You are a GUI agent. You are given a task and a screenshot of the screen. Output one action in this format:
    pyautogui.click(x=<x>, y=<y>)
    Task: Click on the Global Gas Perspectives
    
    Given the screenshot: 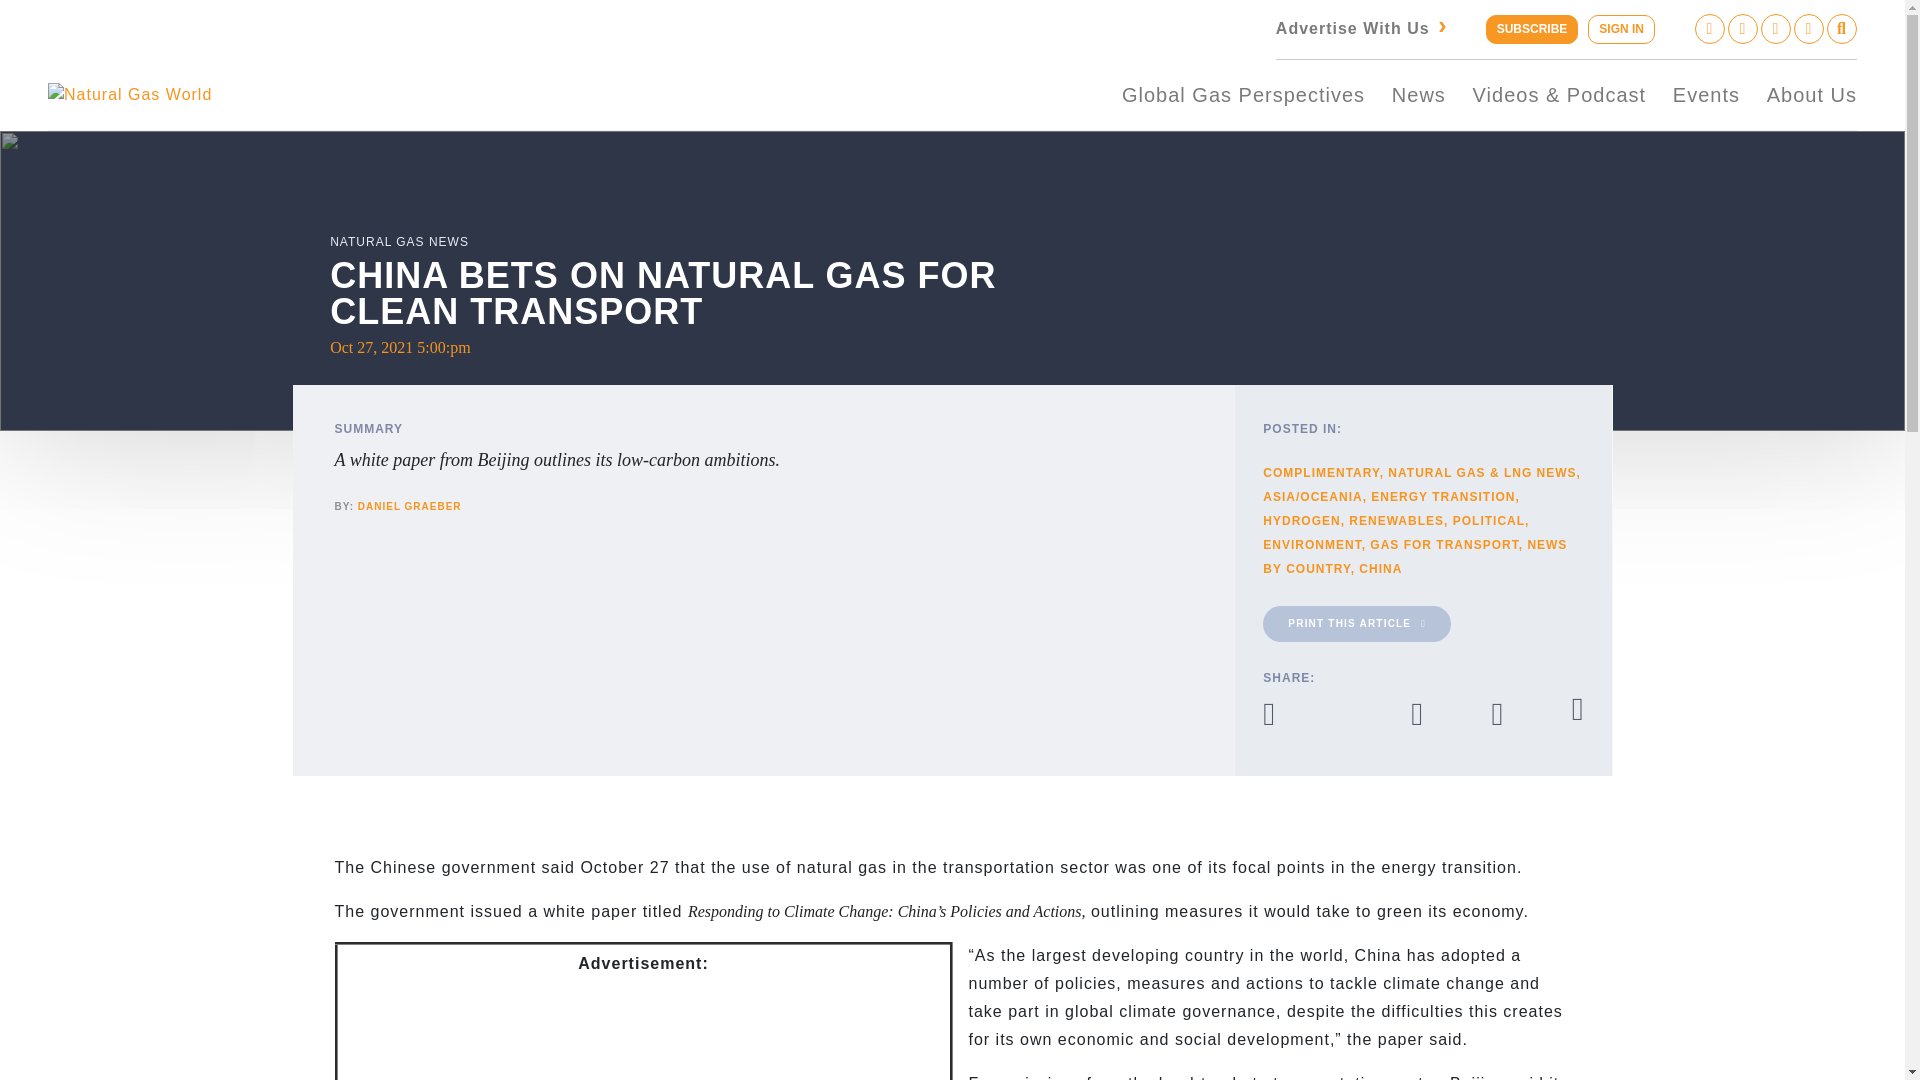 What is the action you would take?
    pyautogui.click(x=1243, y=94)
    